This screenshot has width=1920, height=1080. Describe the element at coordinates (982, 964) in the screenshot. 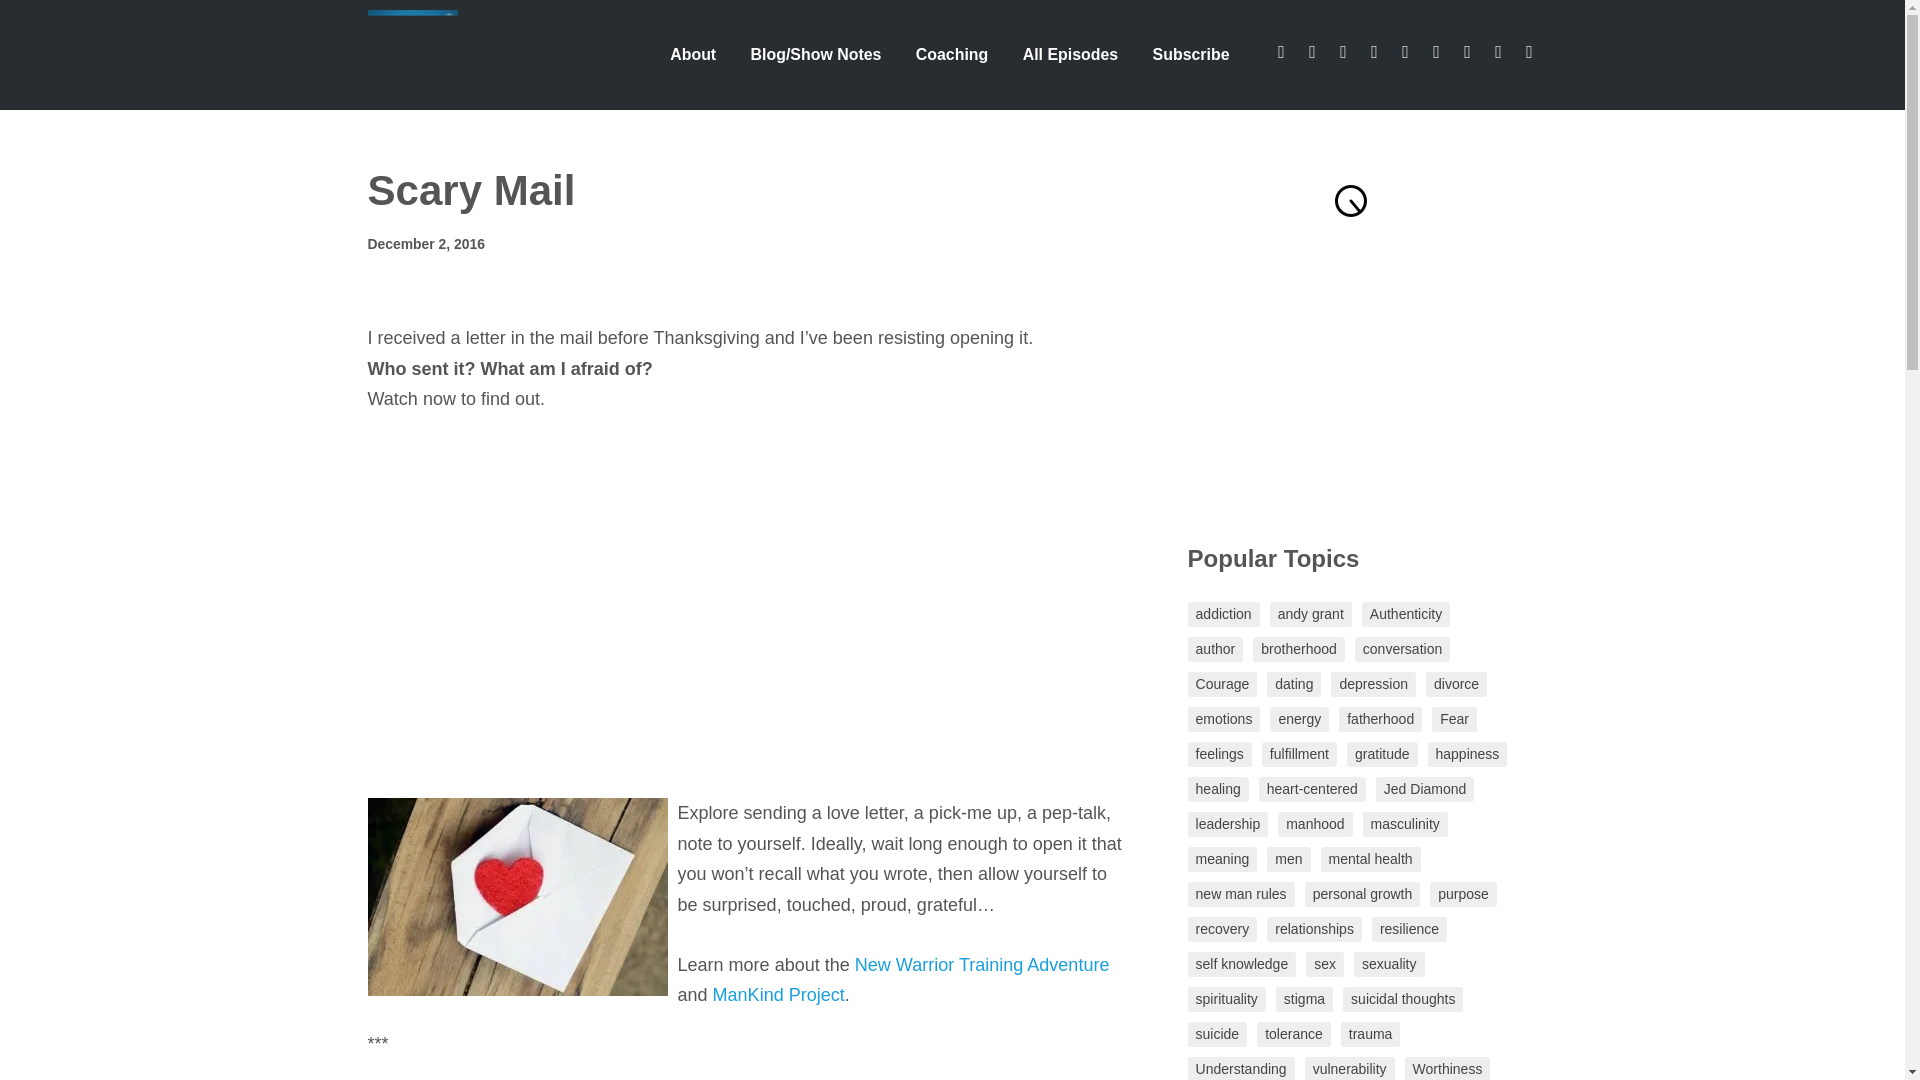

I see `New Warrior Training Adventure` at that location.